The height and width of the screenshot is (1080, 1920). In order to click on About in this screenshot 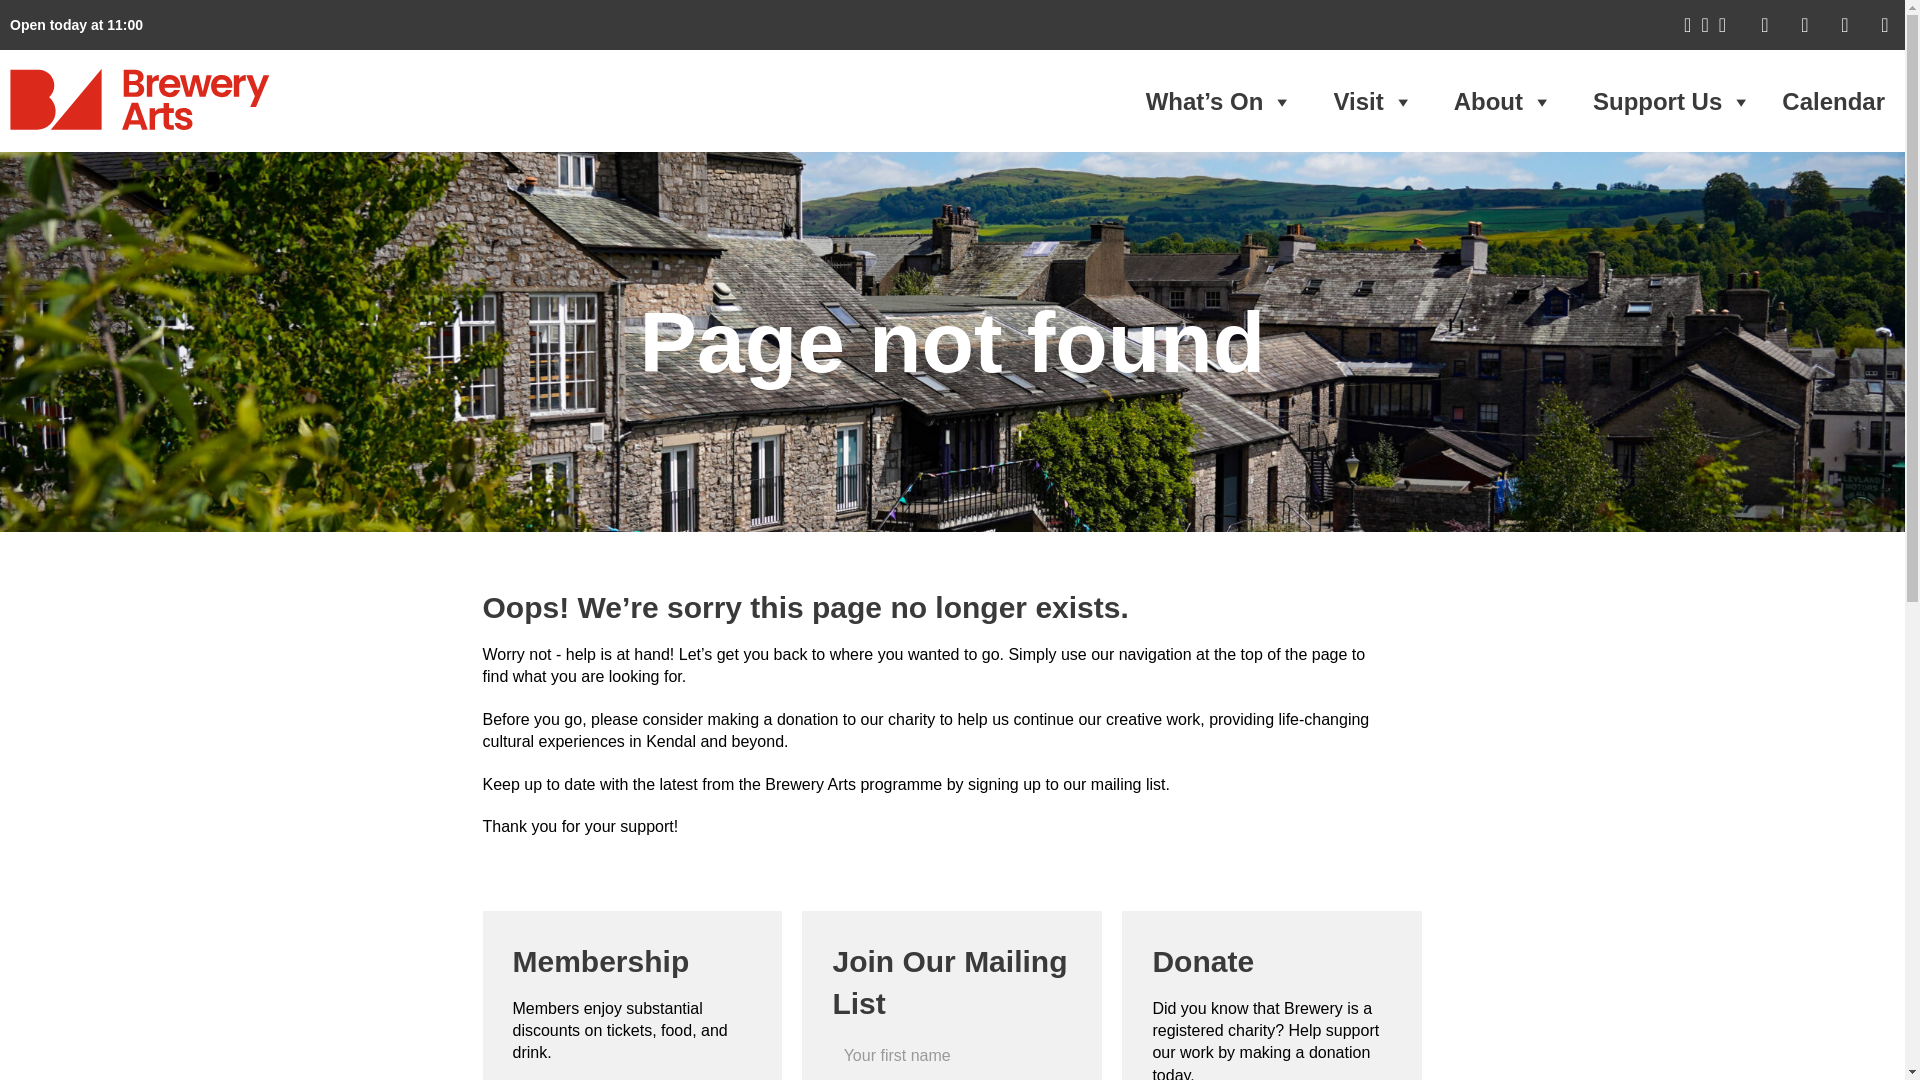, I will do `click(1503, 102)`.